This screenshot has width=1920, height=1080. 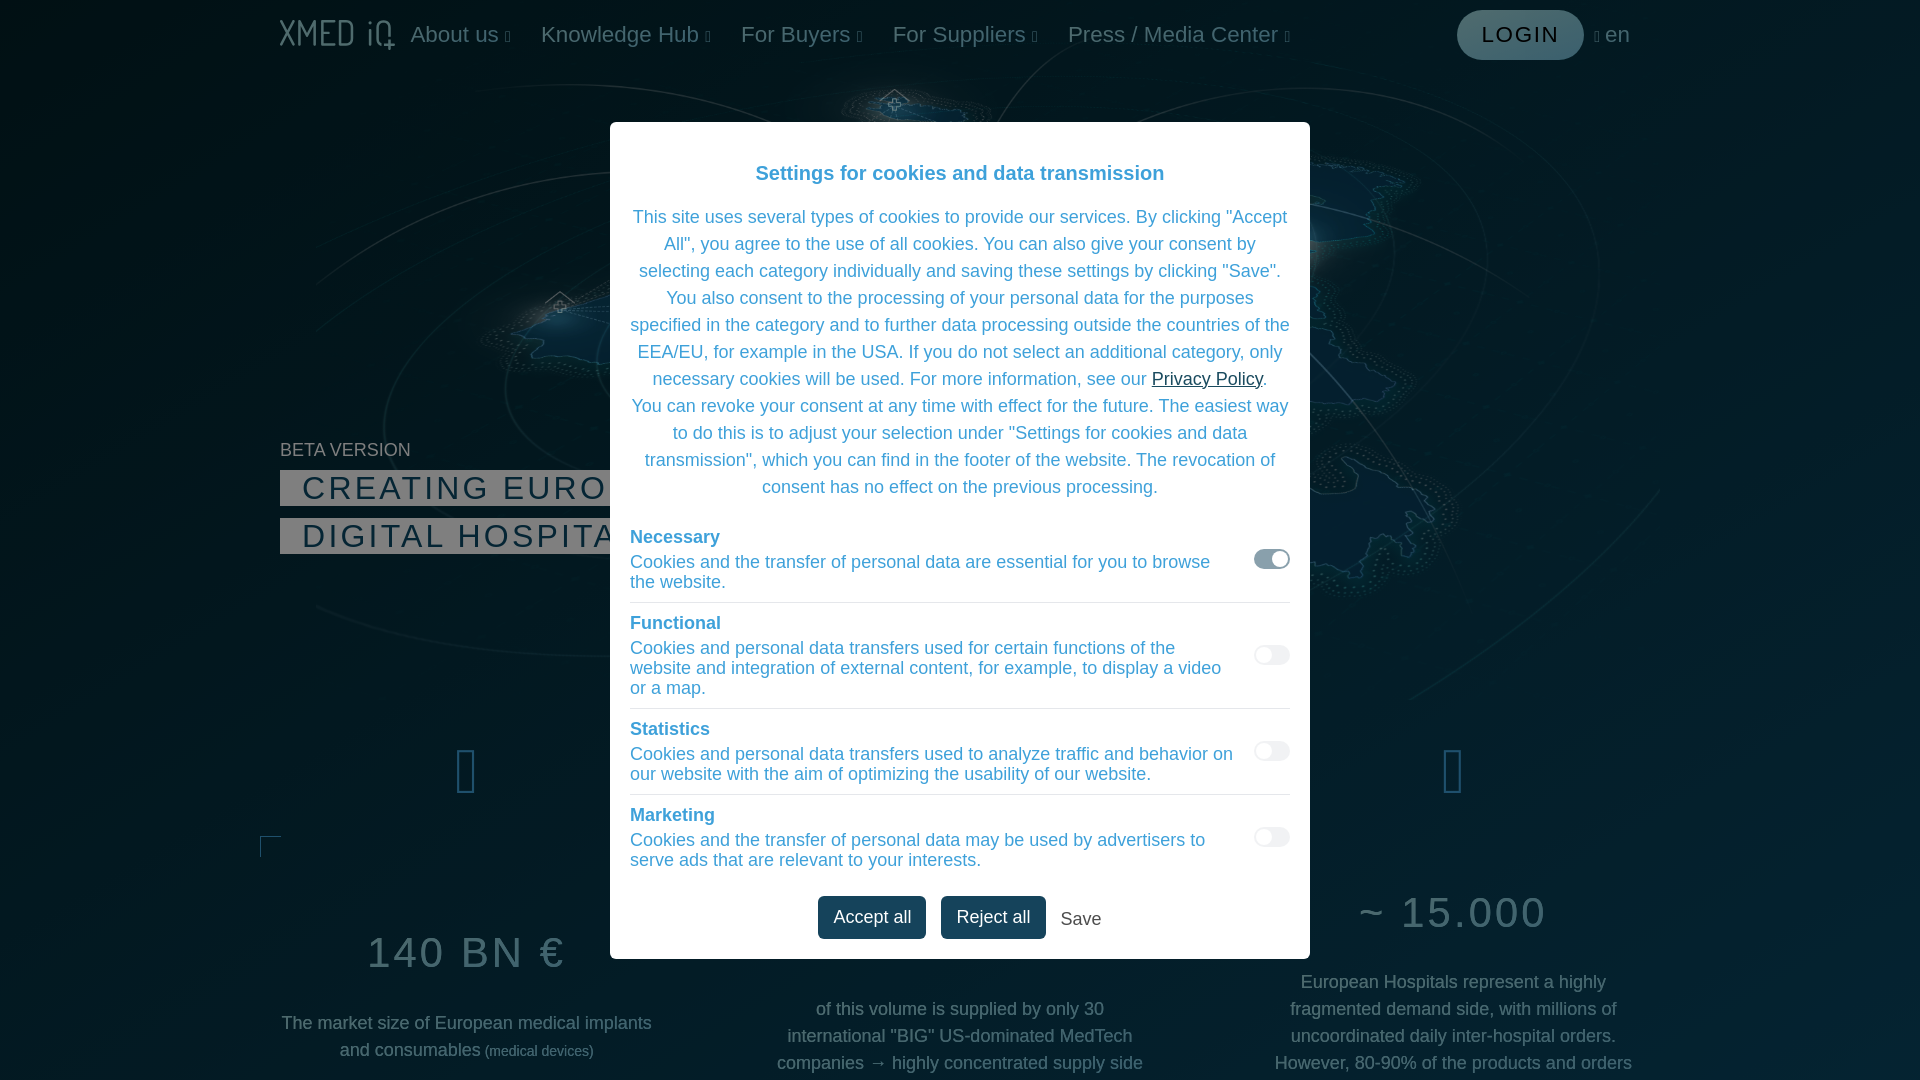 What do you see at coordinates (1272, 836) in the screenshot?
I see `on` at bounding box center [1272, 836].